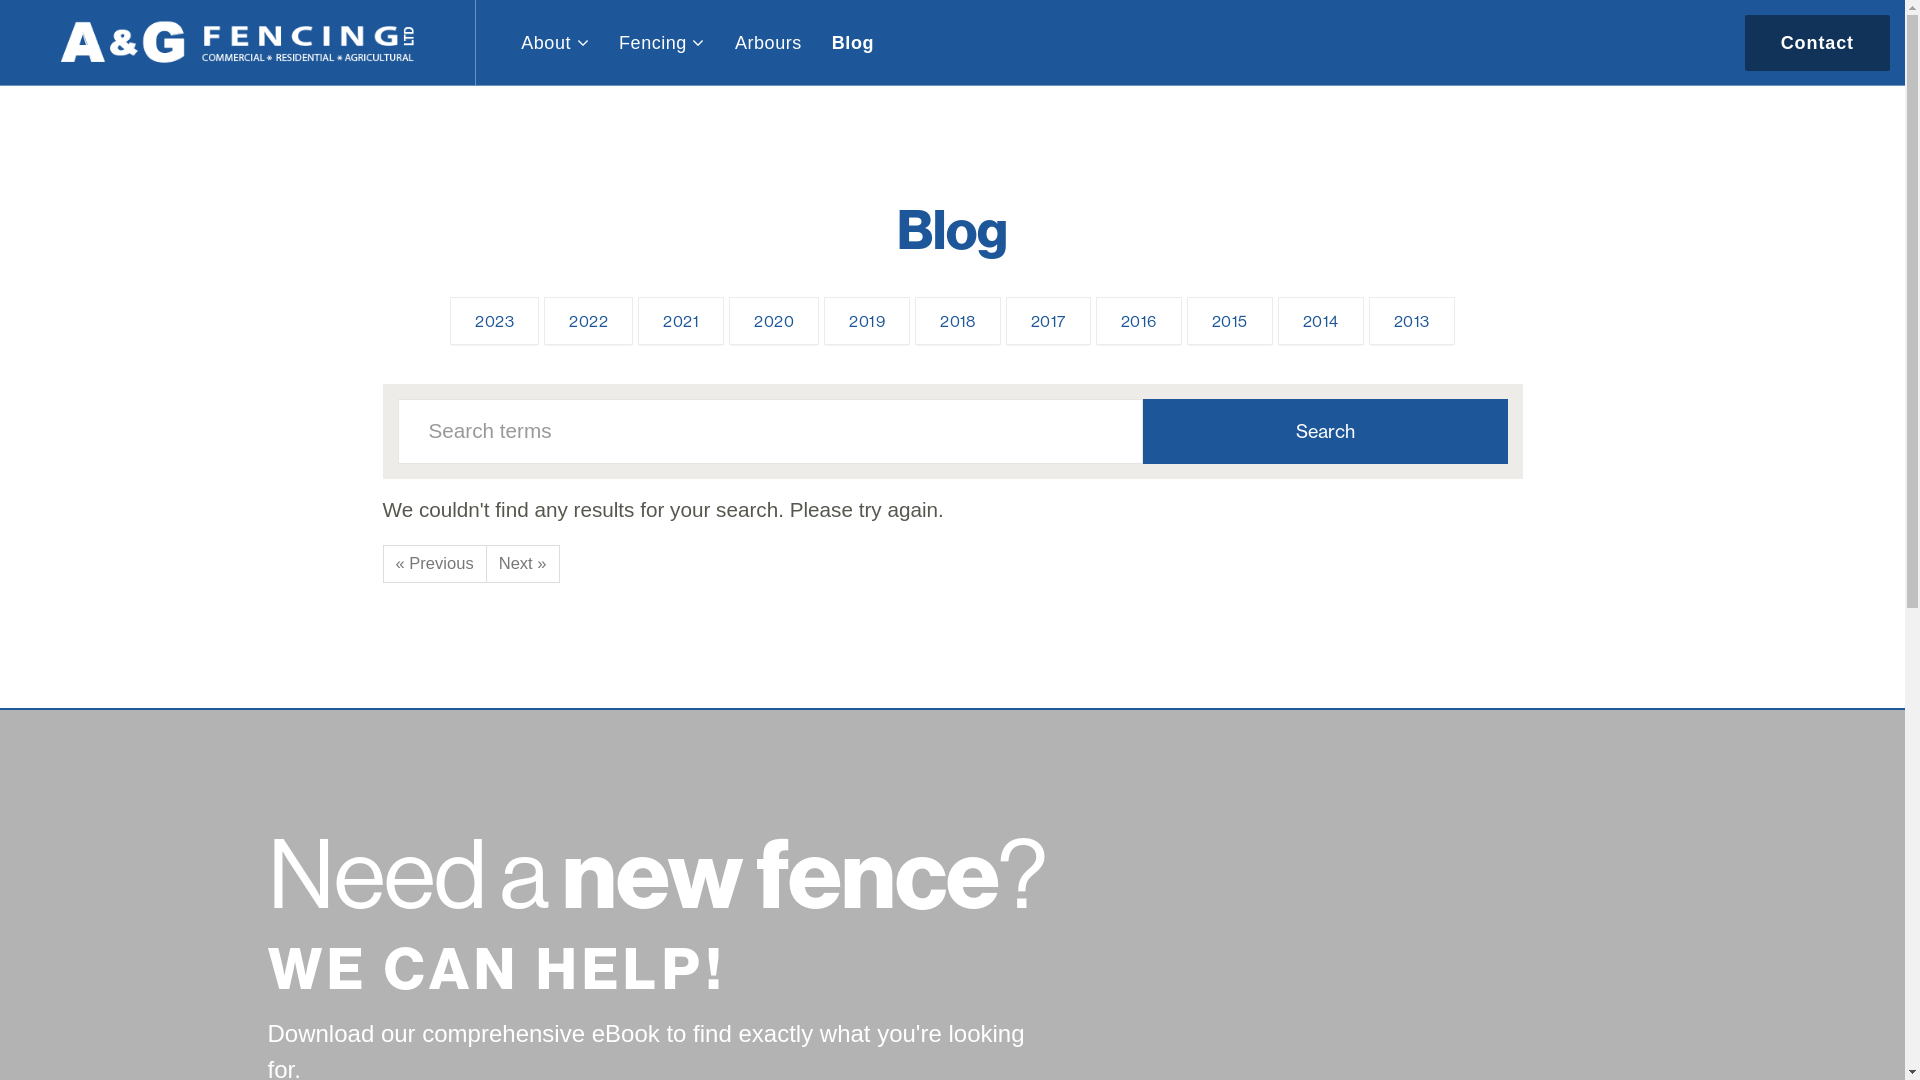 The width and height of the screenshot is (1920, 1080). Describe the element at coordinates (768, 42) in the screenshot. I see `Arbours` at that location.